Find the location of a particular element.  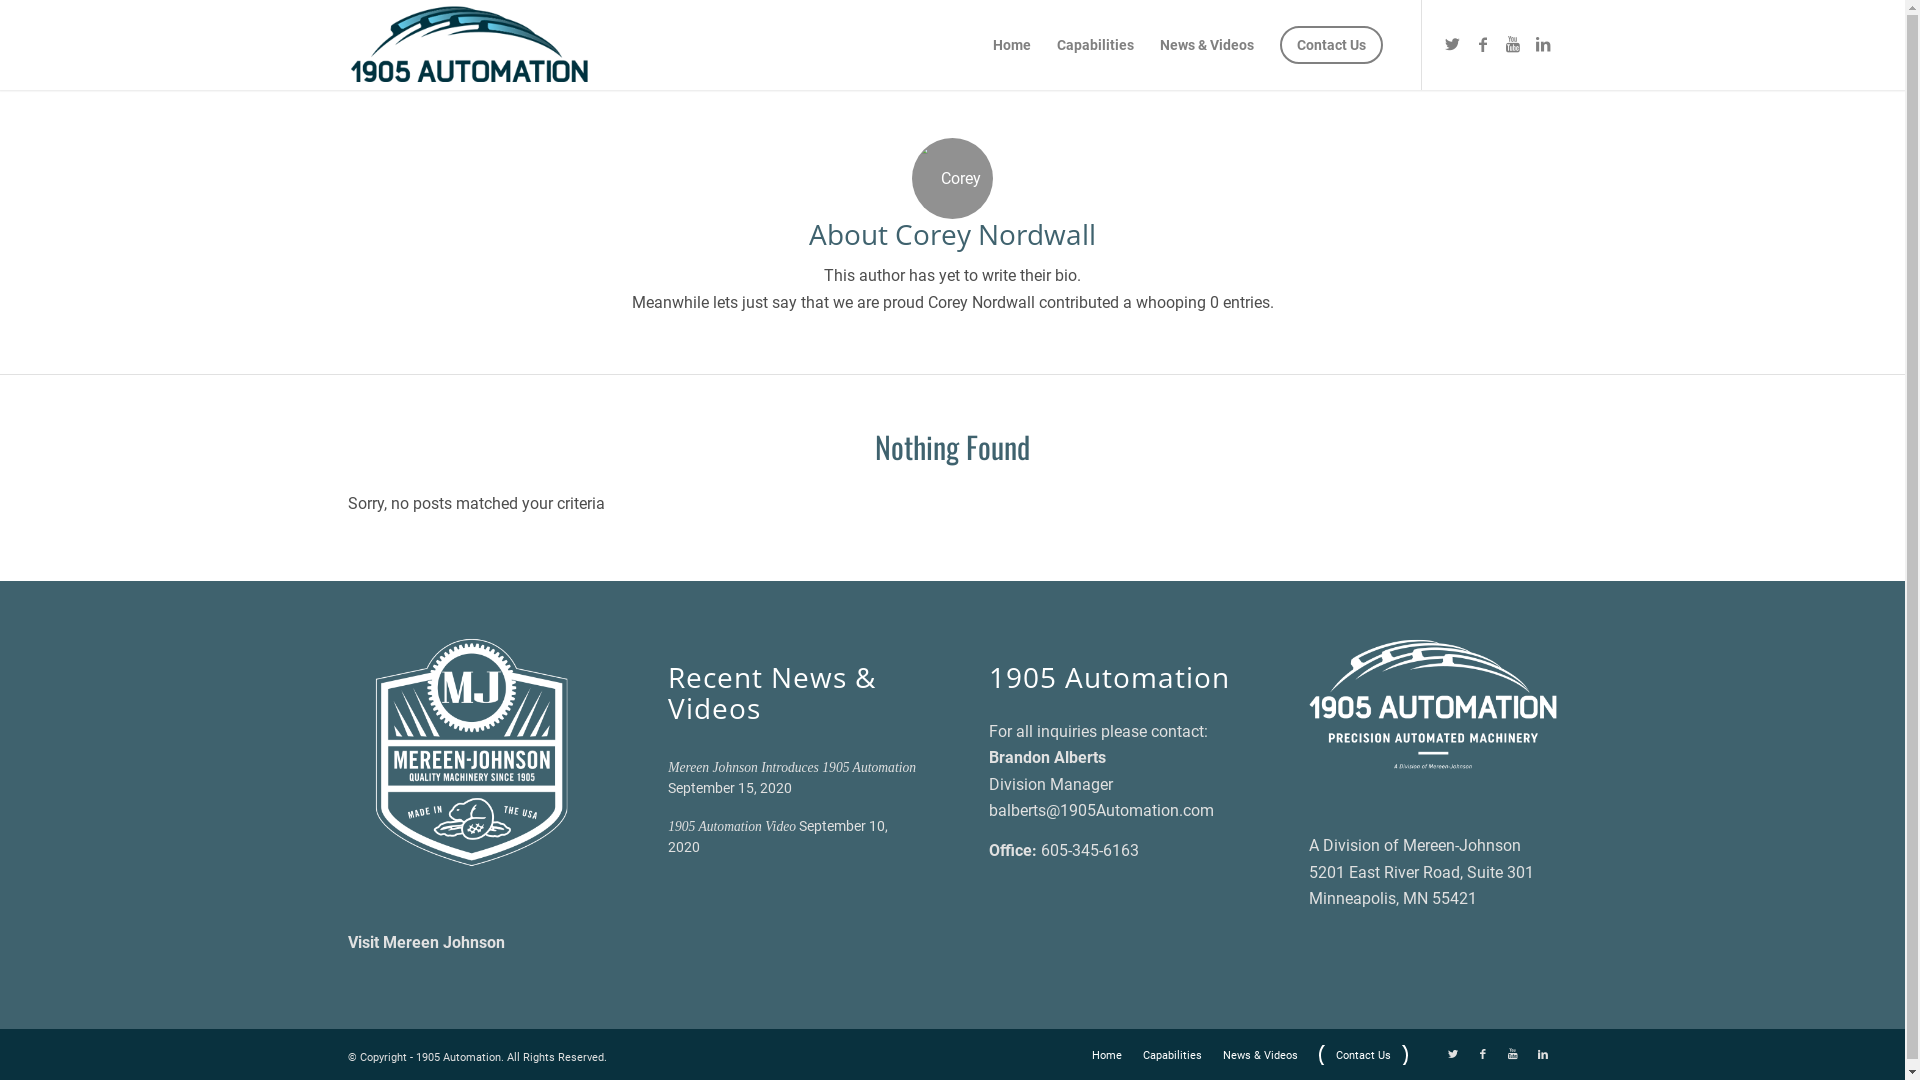

Youtube is located at coordinates (1513, 1055).